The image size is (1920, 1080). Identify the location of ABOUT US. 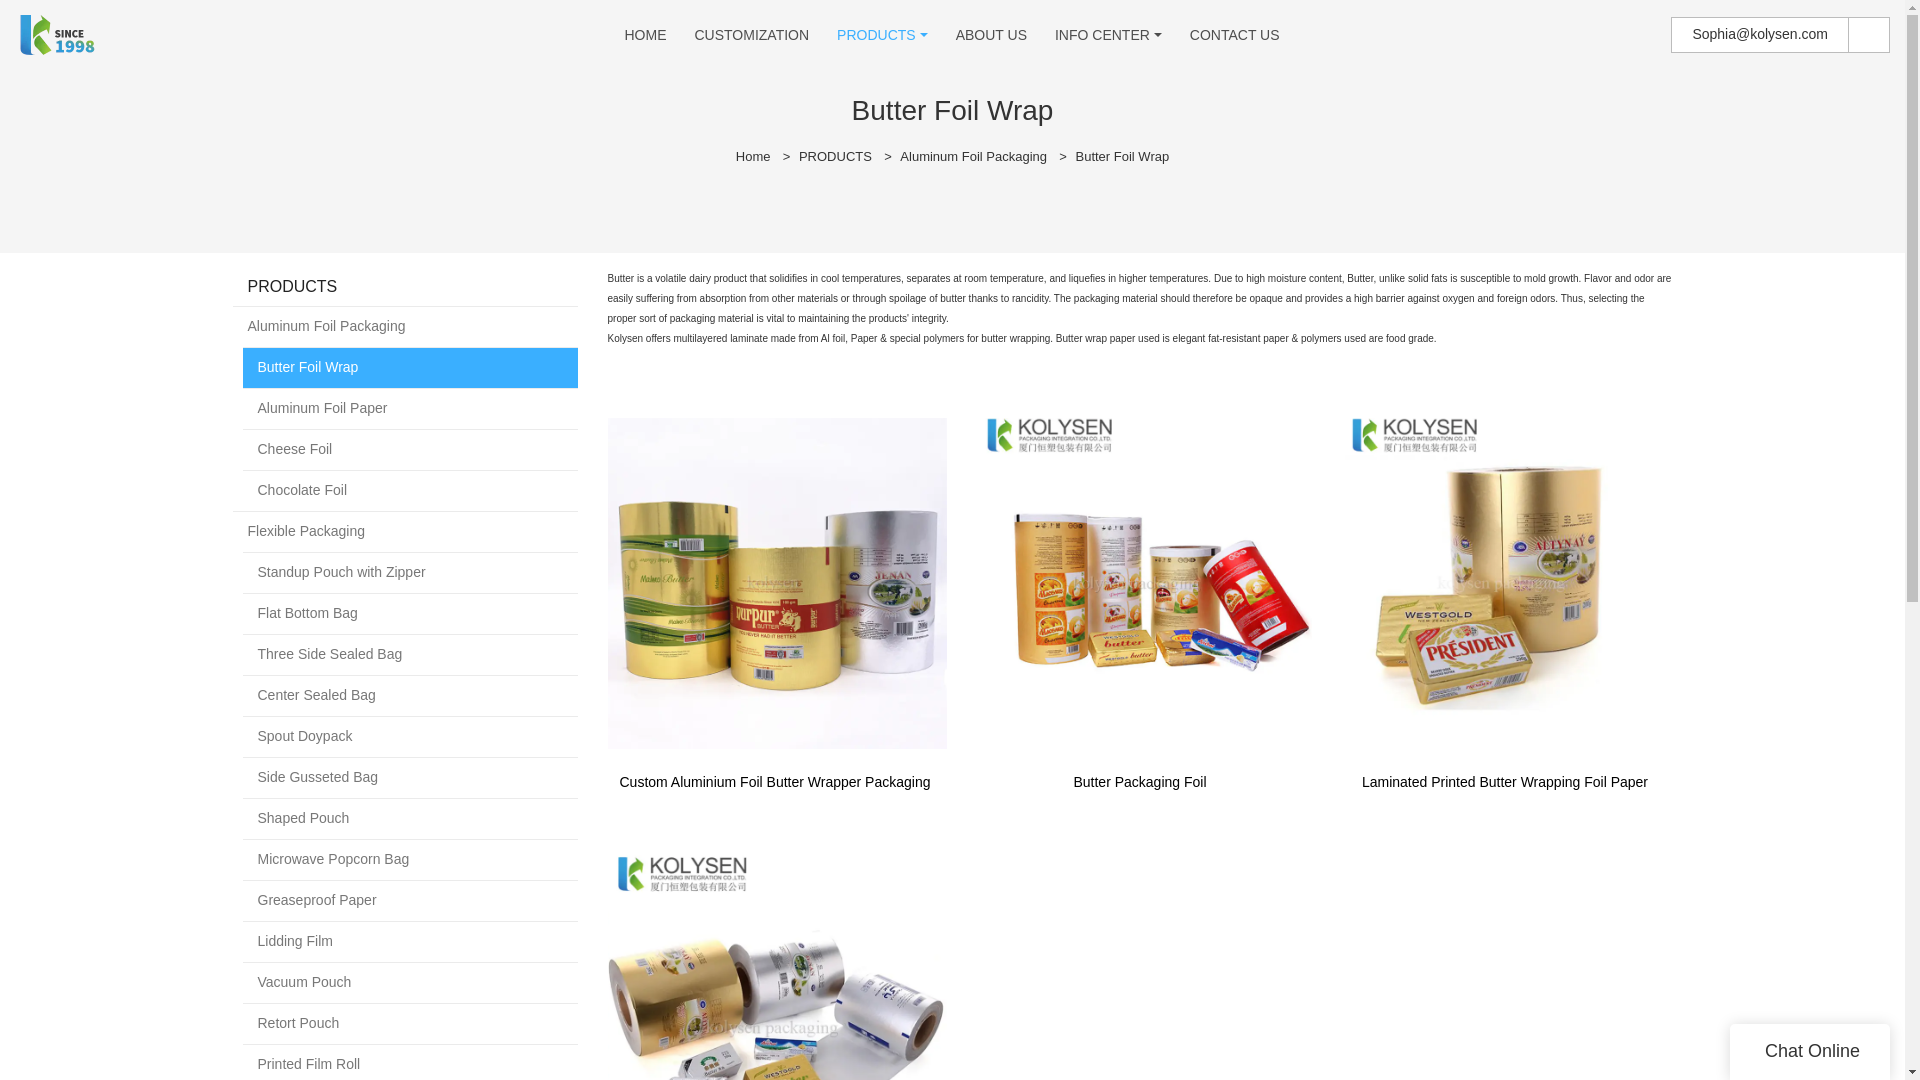
(992, 35).